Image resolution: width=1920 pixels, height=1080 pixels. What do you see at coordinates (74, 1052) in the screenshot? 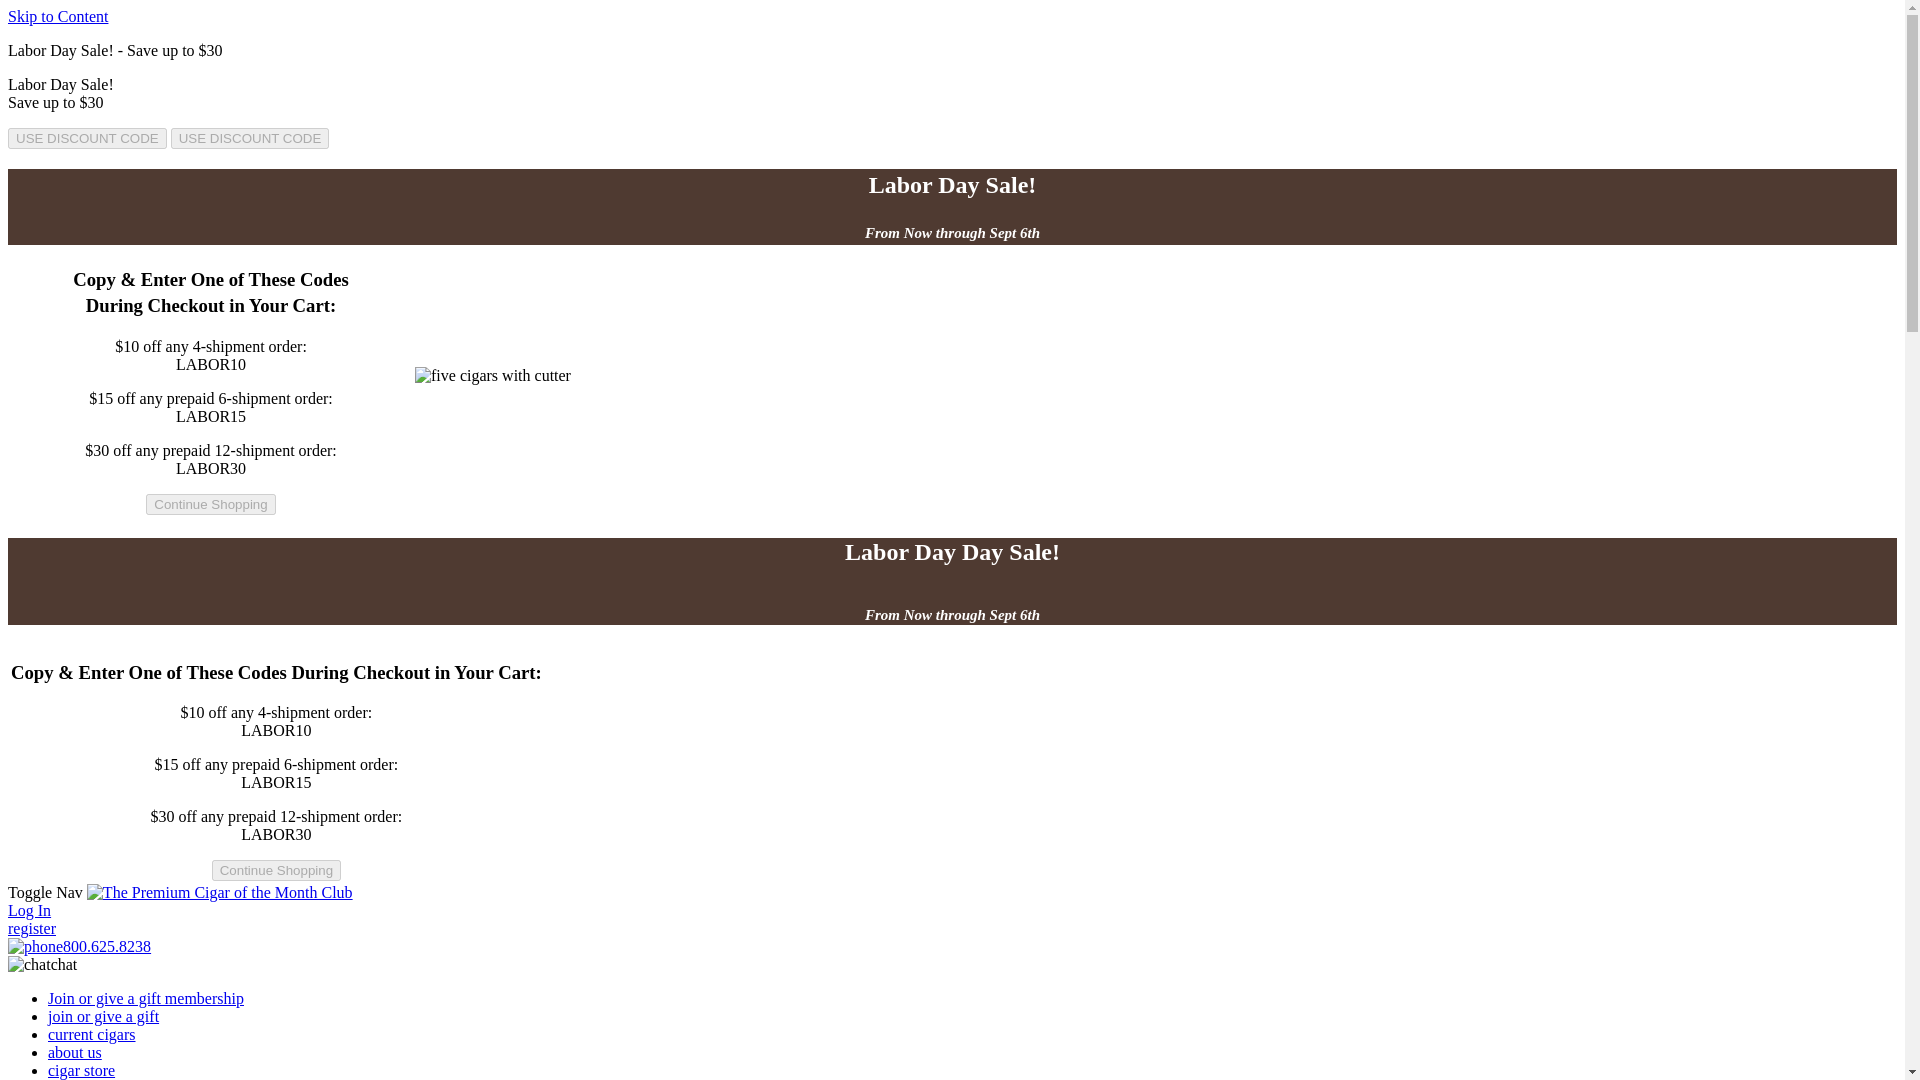
I see `about us` at bounding box center [74, 1052].